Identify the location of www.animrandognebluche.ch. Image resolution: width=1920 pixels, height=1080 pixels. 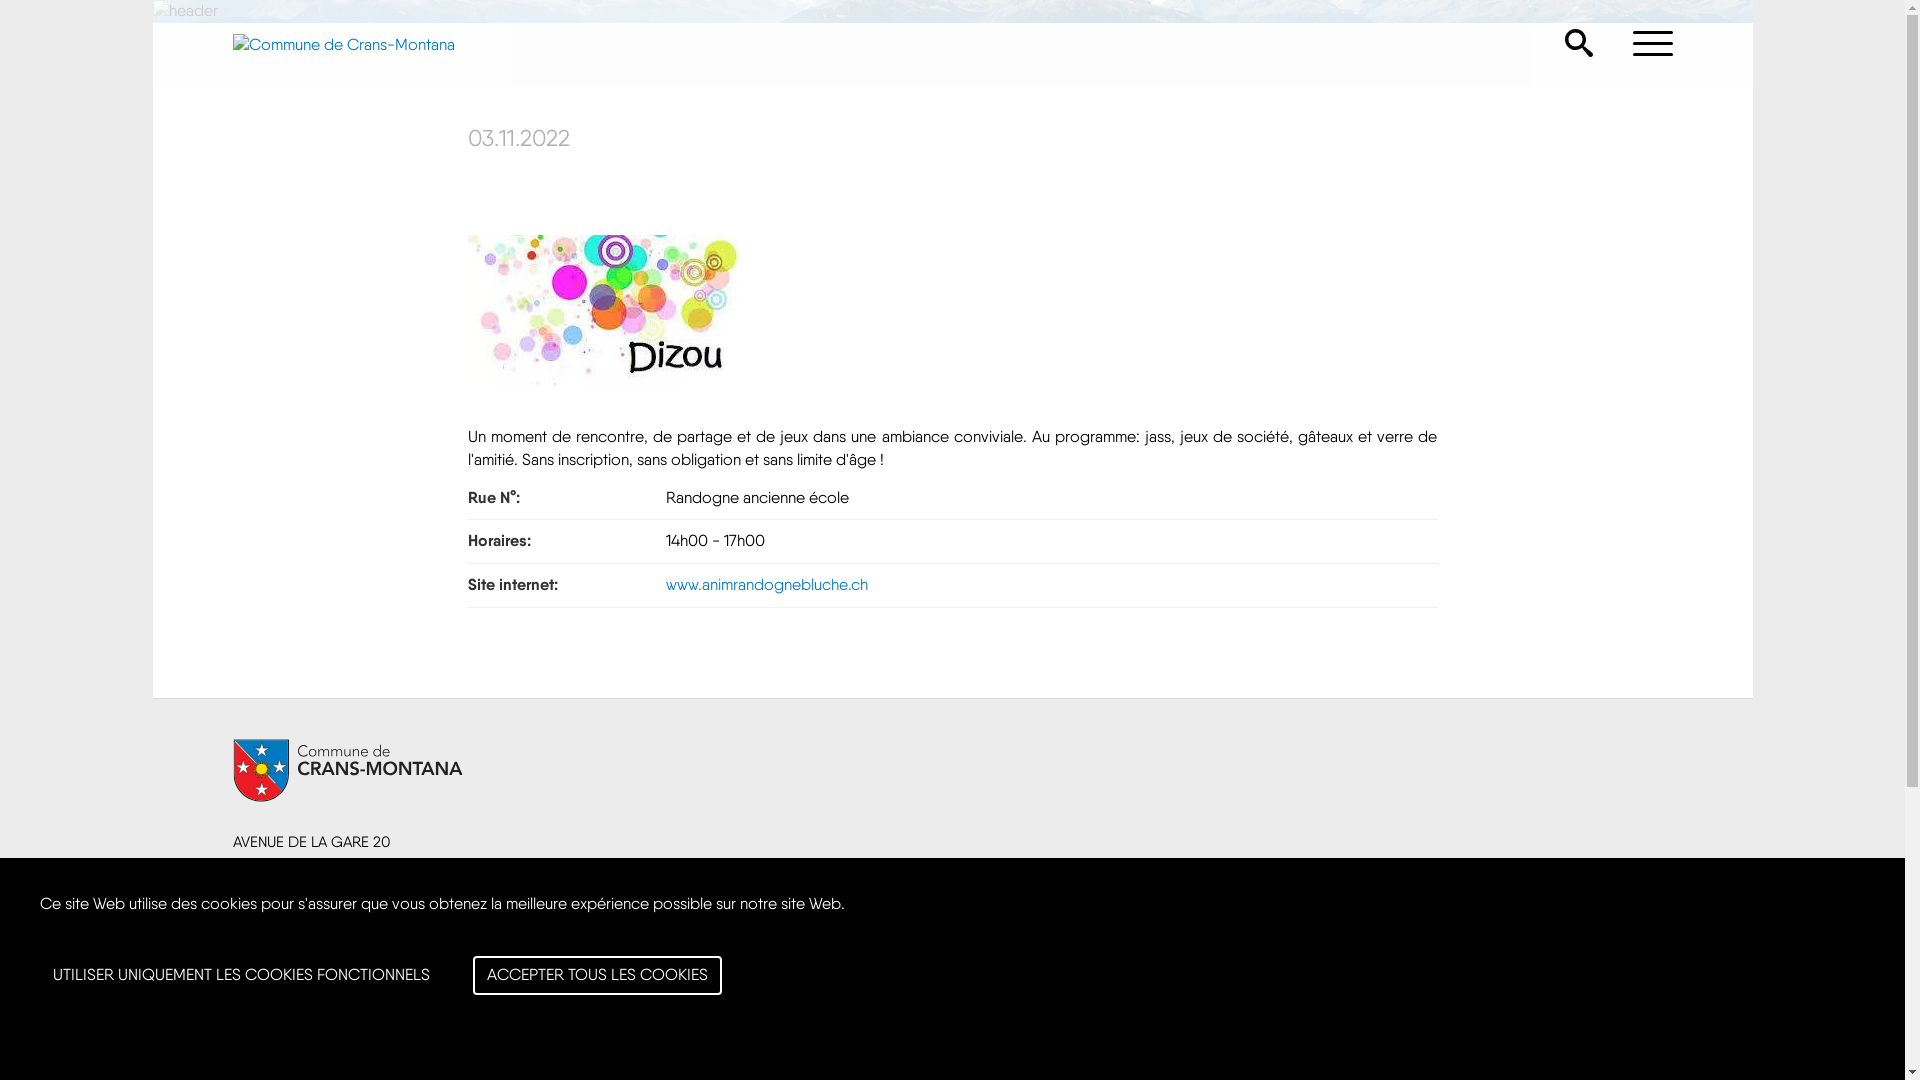
(767, 584).